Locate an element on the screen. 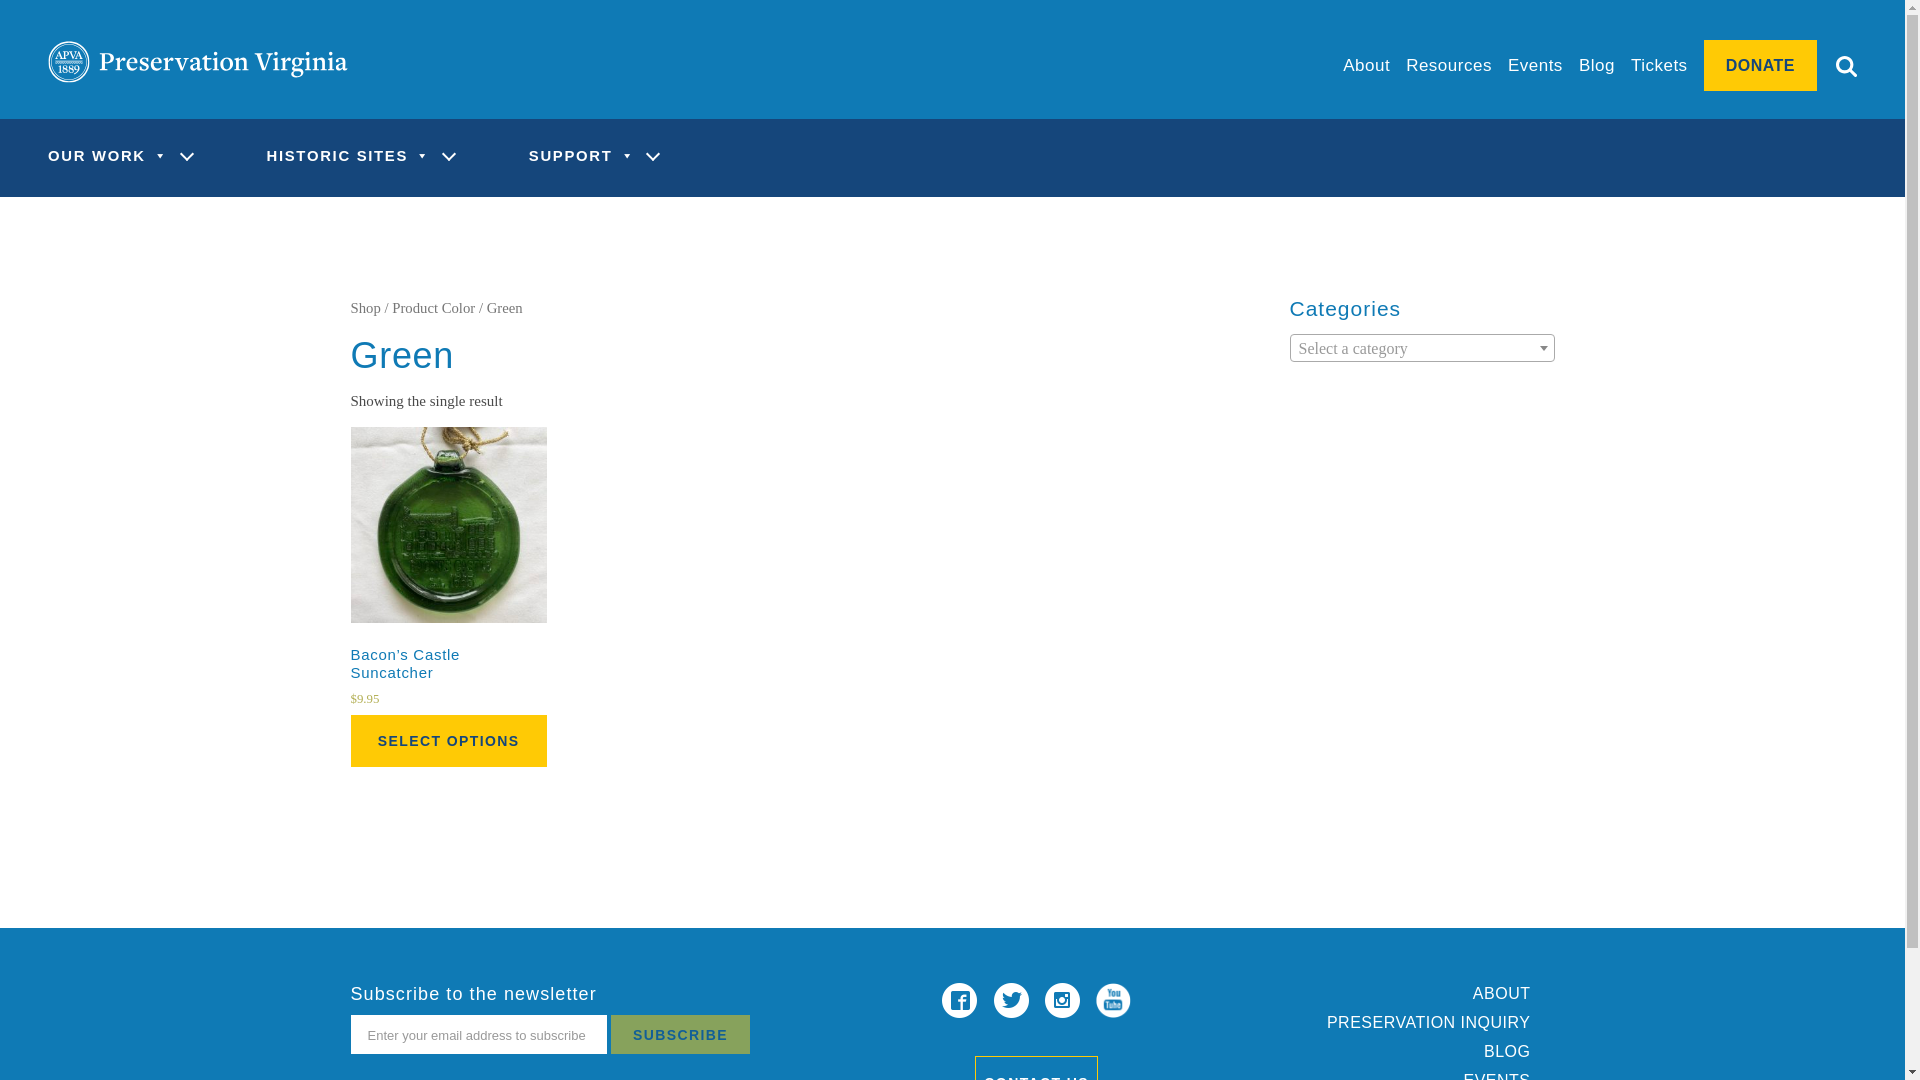 The width and height of the screenshot is (1920, 1080). Blog is located at coordinates (1596, 65).